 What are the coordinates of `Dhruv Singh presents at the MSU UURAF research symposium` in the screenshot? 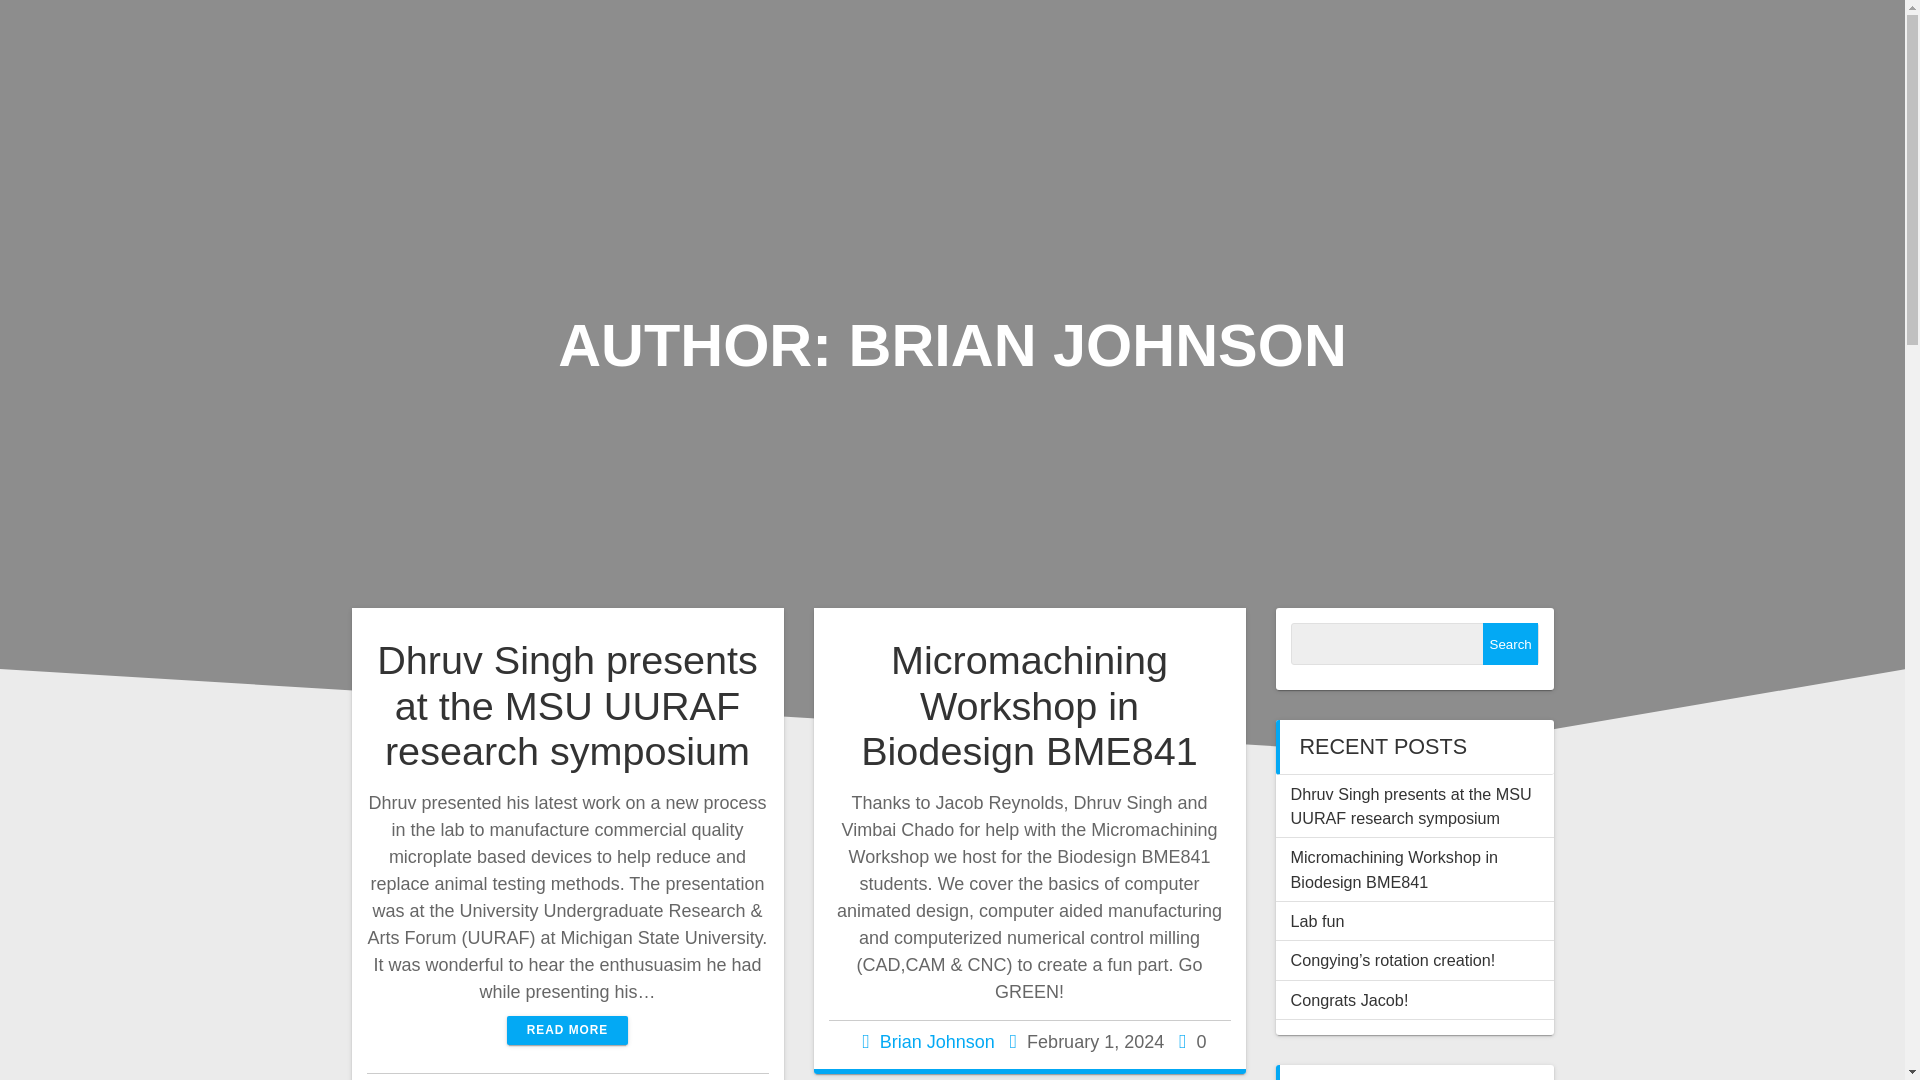 It's located at (567, 706).